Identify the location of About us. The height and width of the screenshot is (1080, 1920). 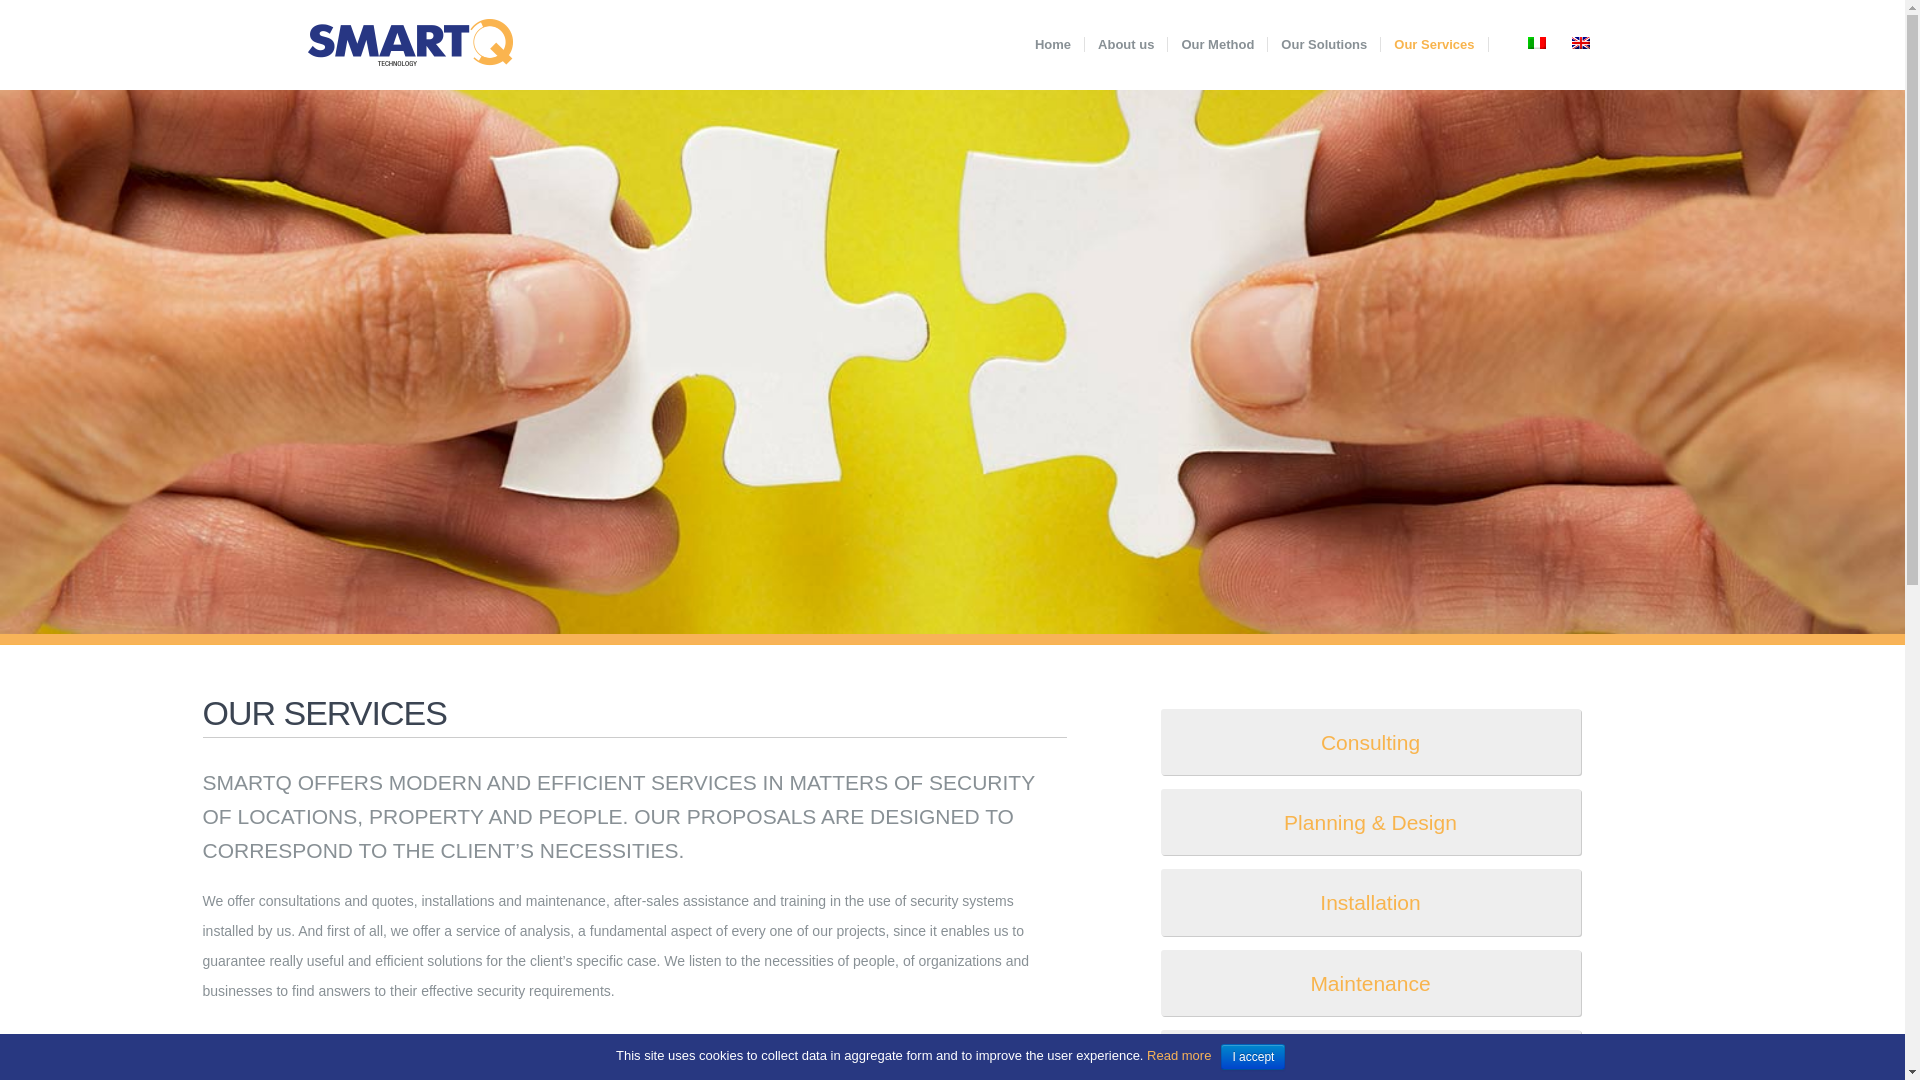
(1126, 44).